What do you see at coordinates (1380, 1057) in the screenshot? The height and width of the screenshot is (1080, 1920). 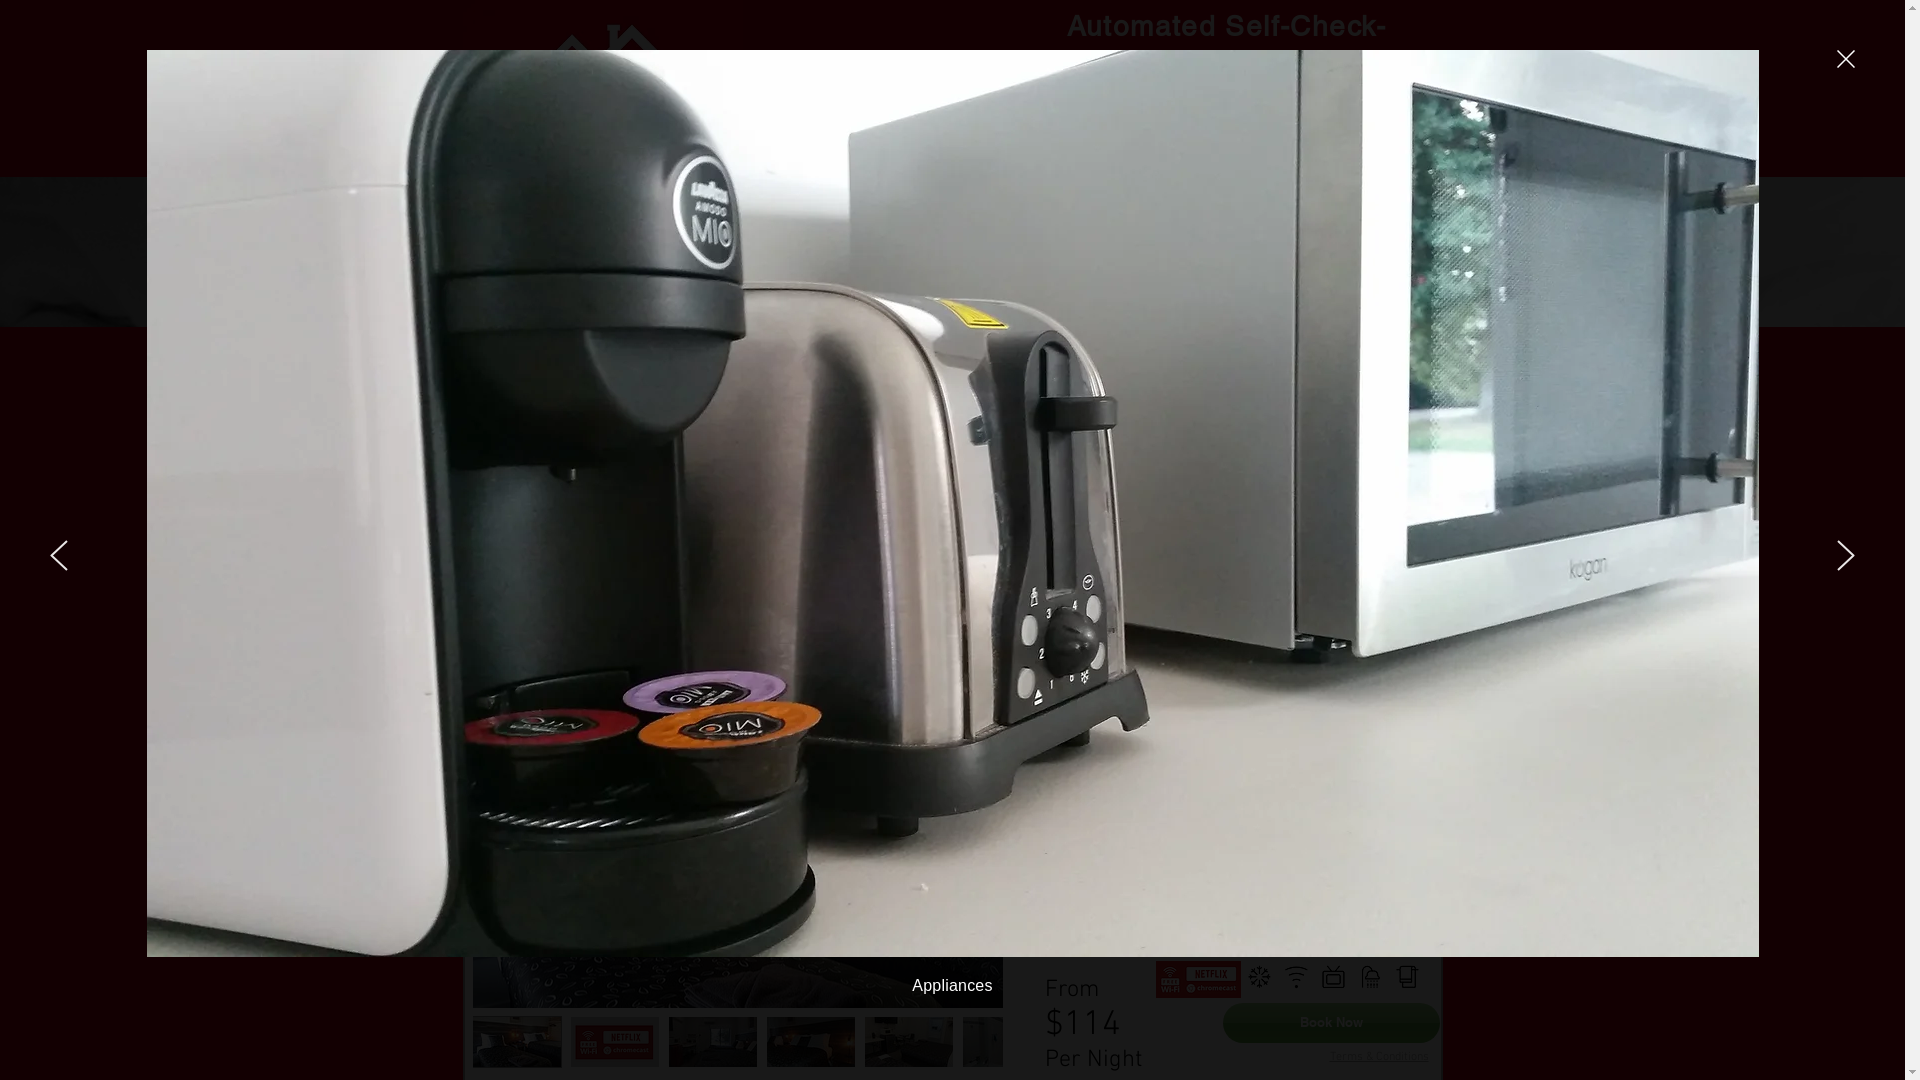 I see `Terms & Conditions` at bounding box center [1380, 1057].